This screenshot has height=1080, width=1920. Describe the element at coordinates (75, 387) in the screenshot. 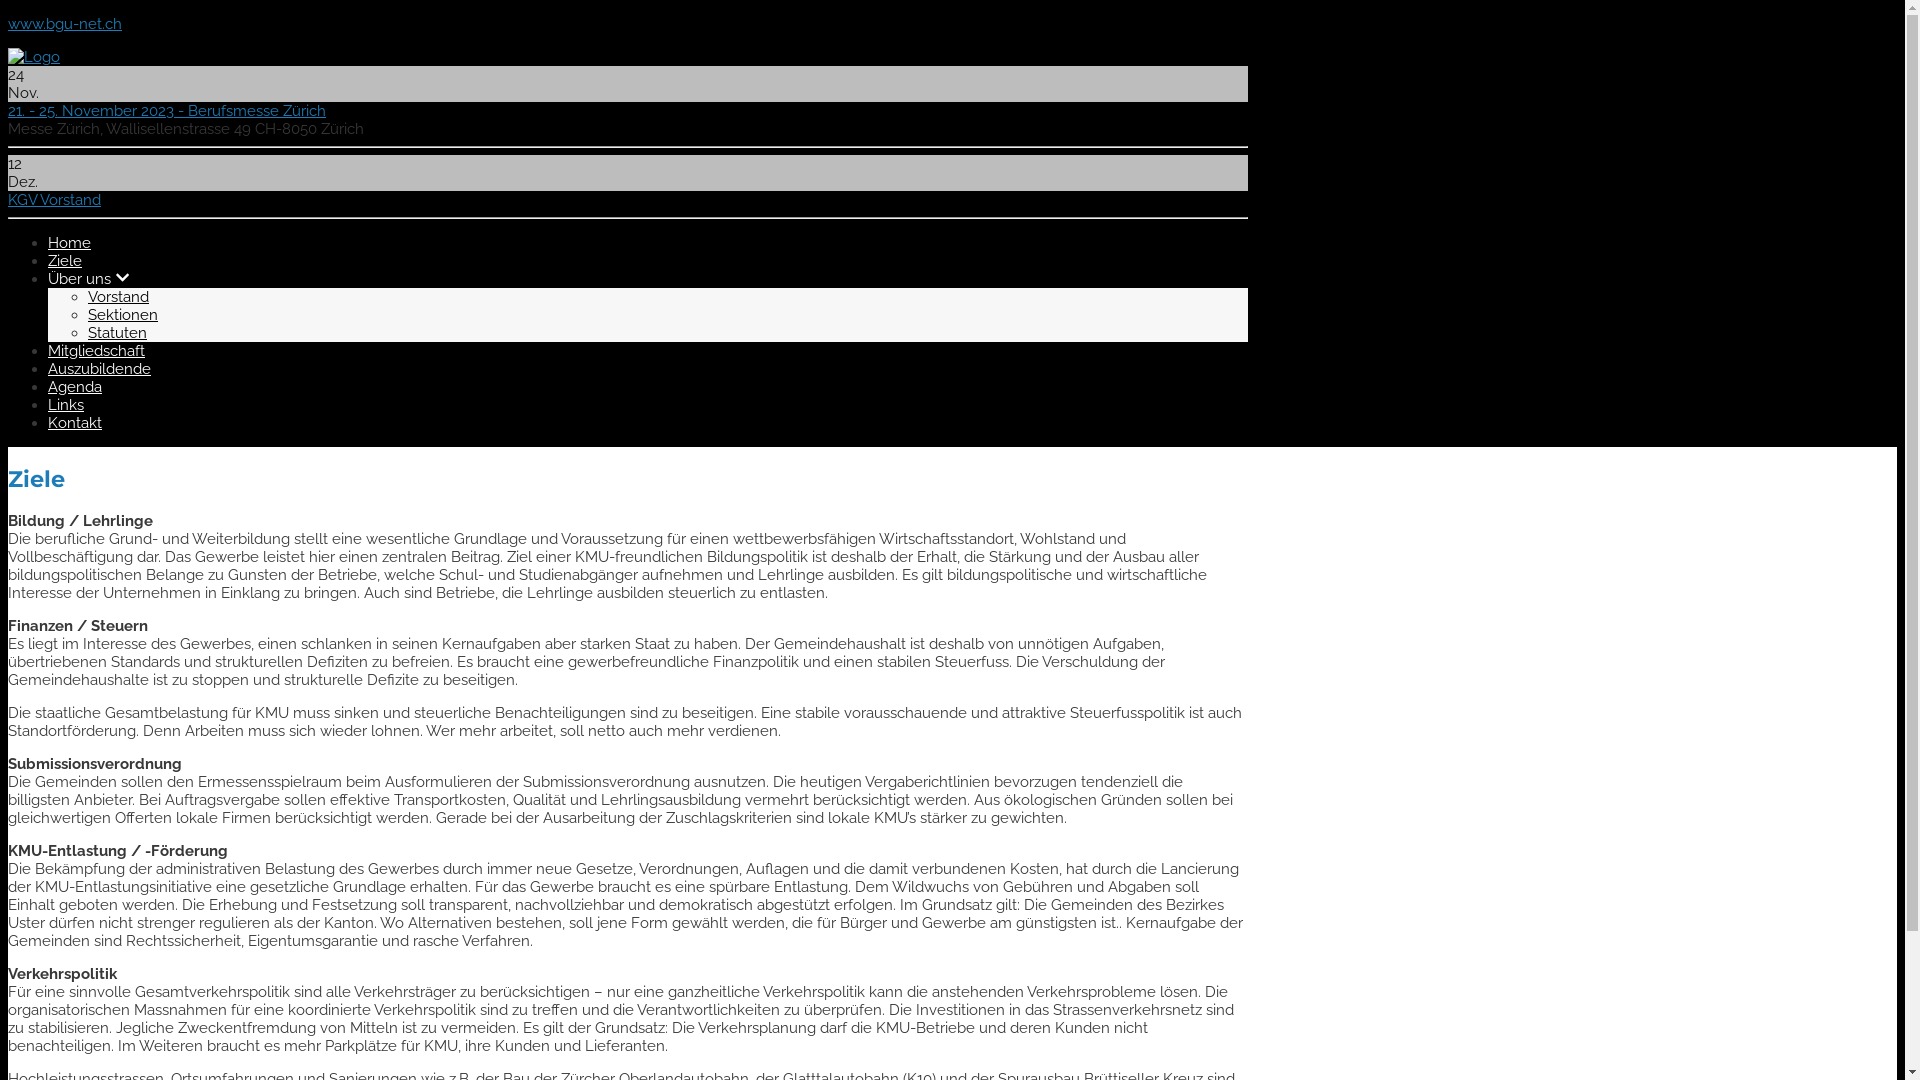

I see `Agenda` at that location.